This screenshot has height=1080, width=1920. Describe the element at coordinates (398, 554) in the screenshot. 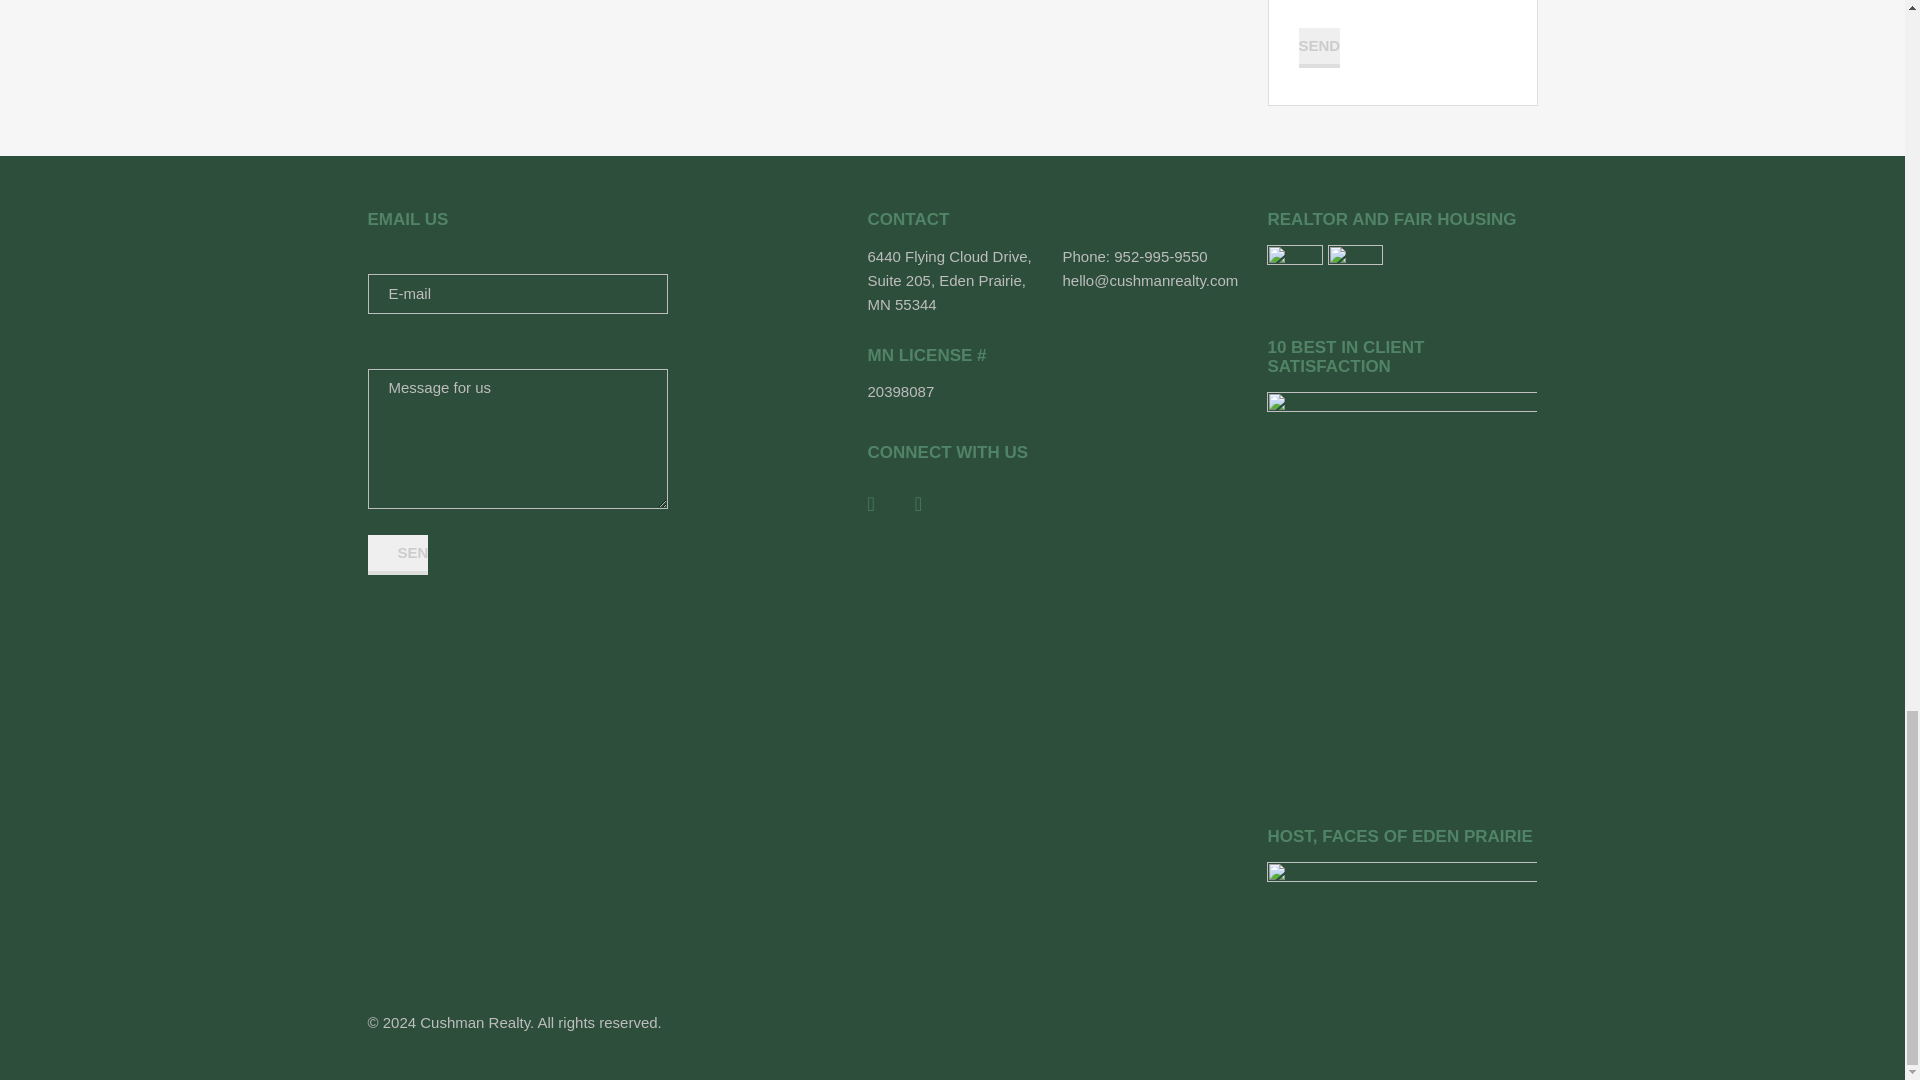

I see `Send` at that location.